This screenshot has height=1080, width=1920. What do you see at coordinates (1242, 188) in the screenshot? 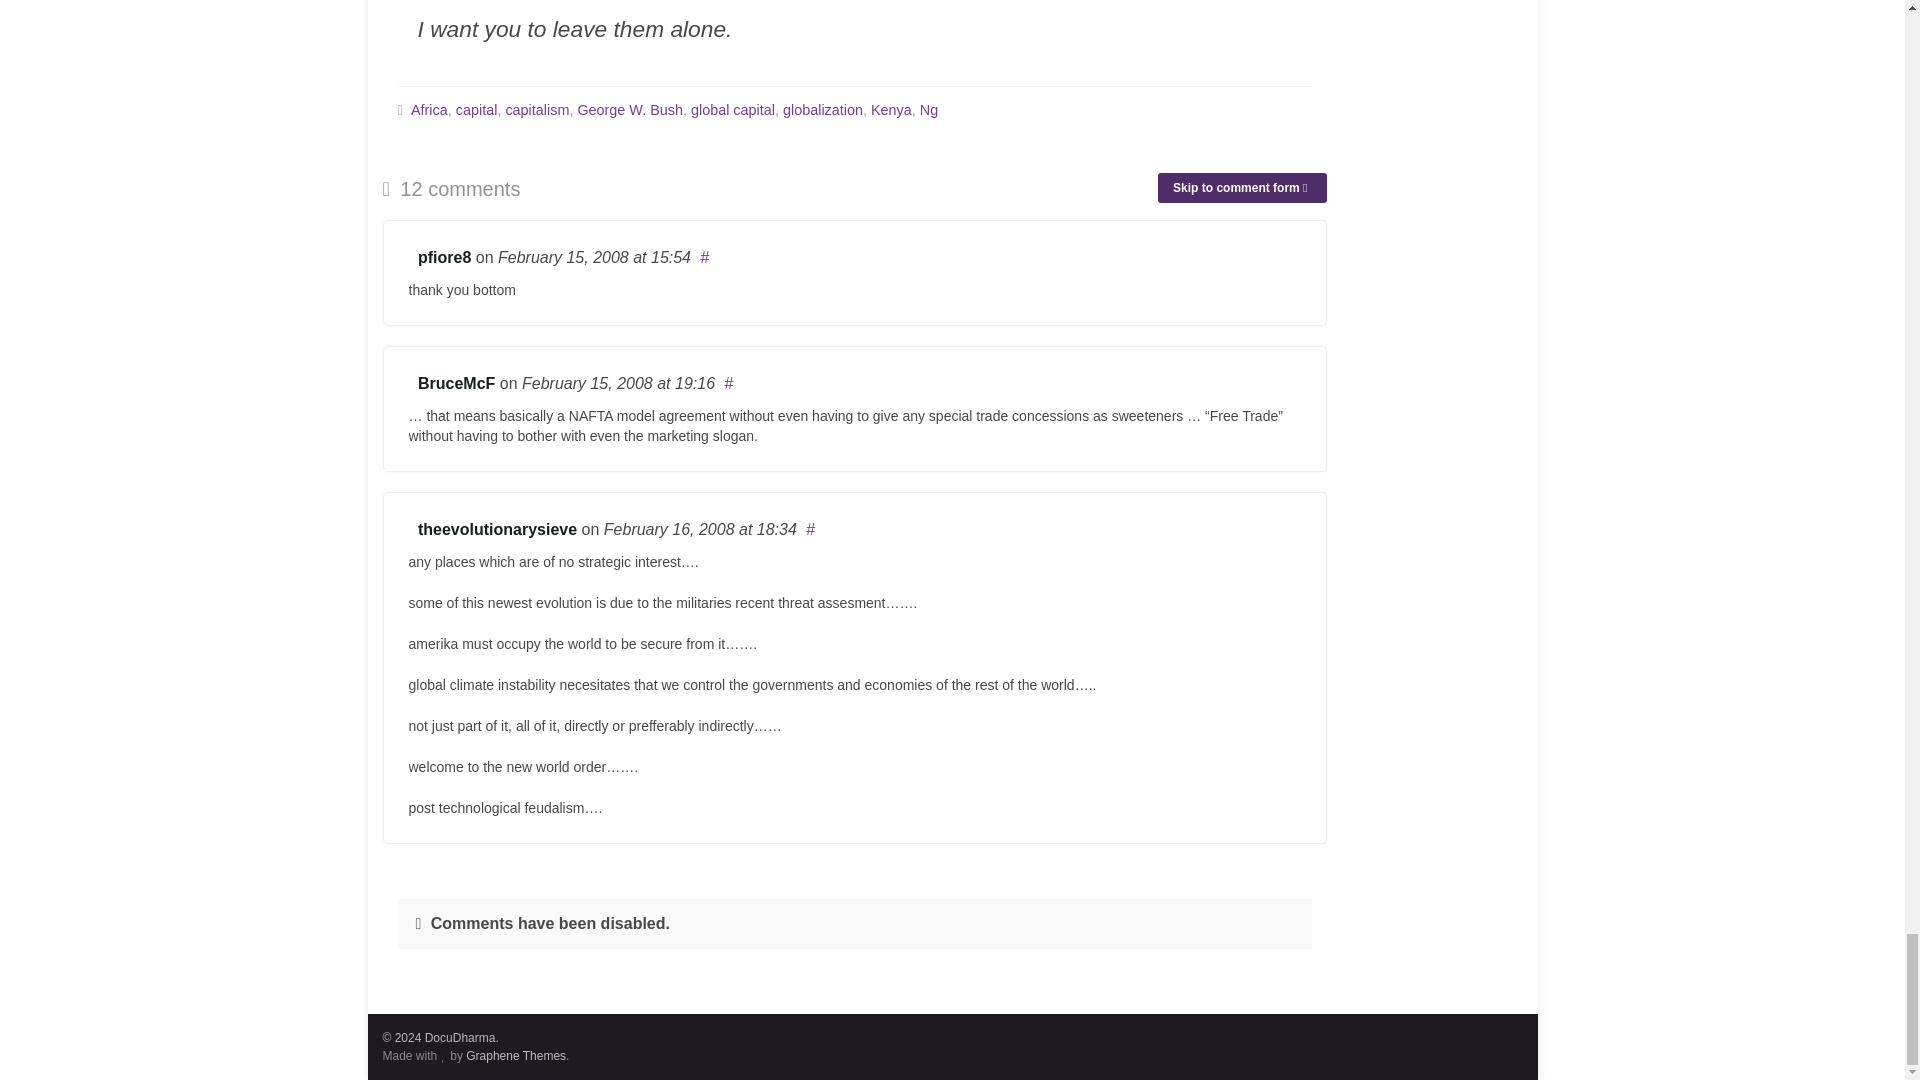
I see `Skip to comment form` at bounding box center [1242, 188].